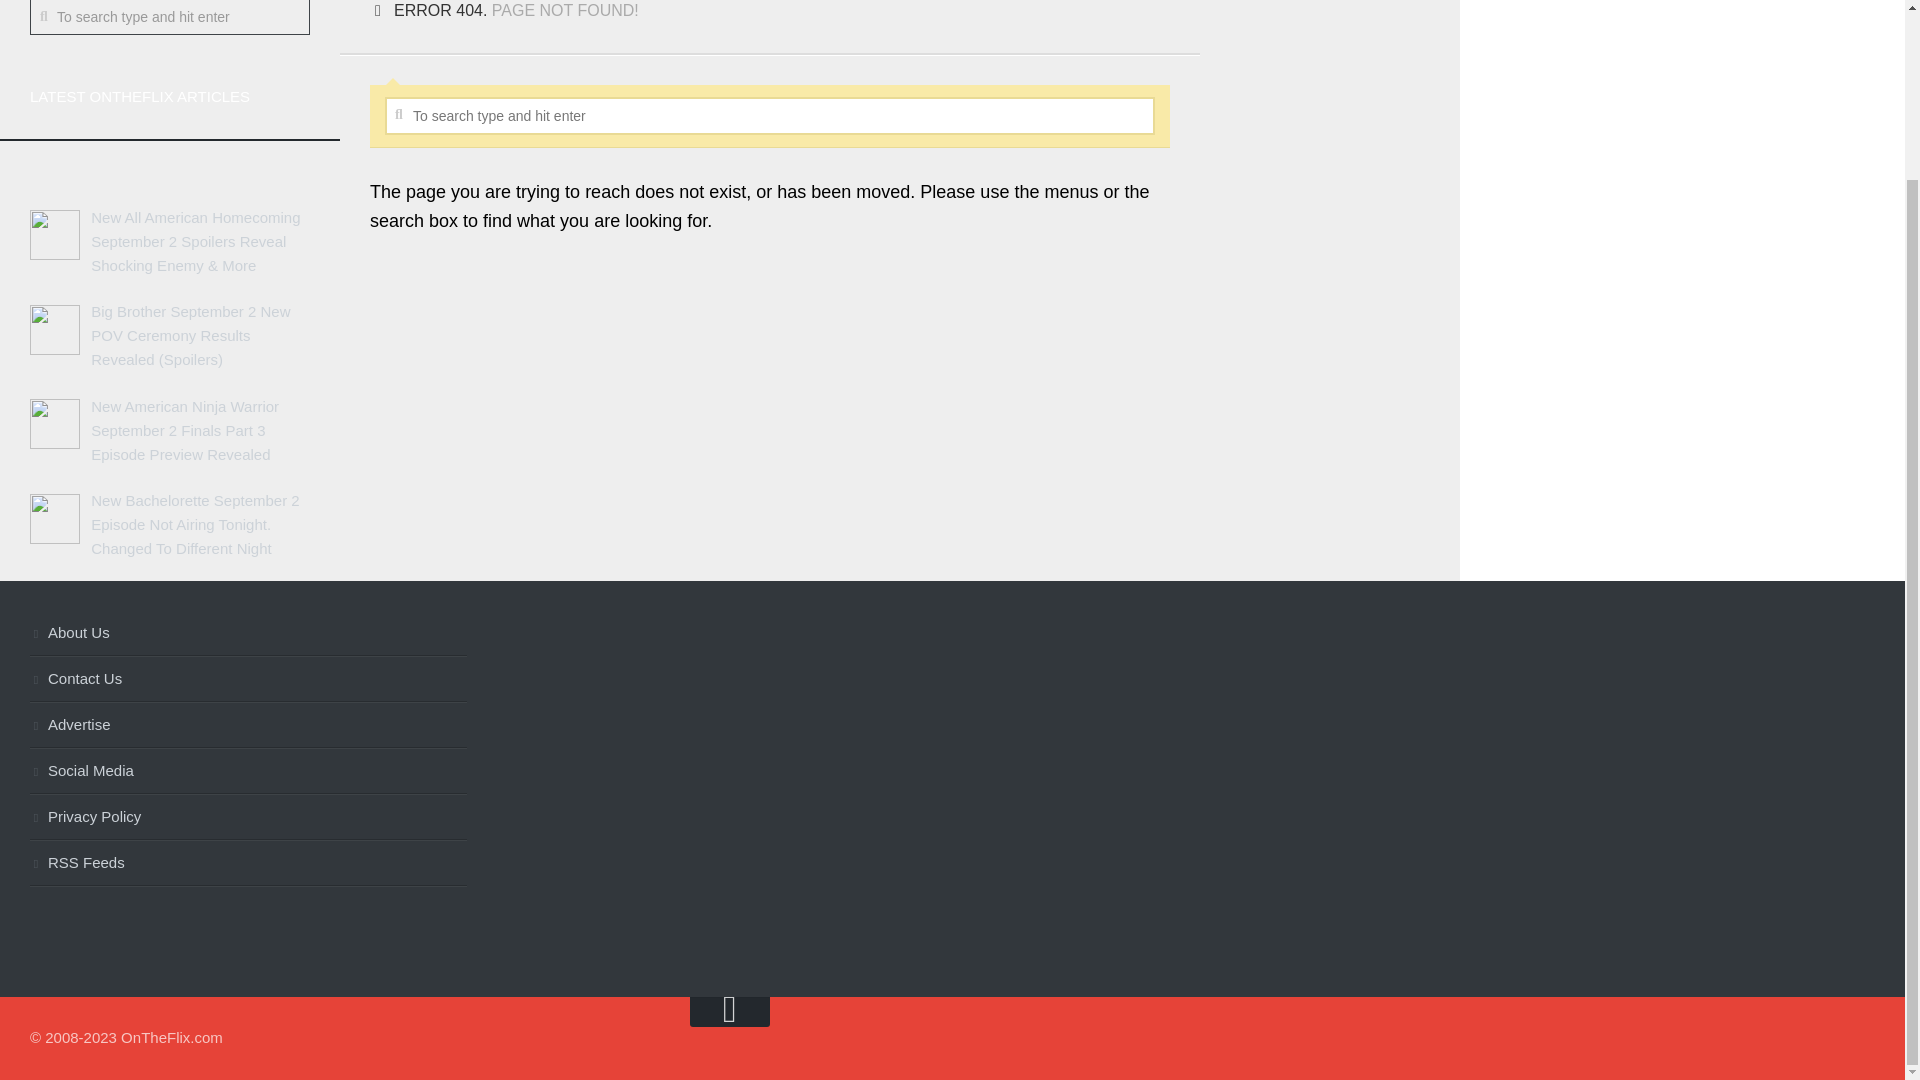 The width and height of the screenshot is (1920, 1080). I want to click on Privacy Policy, so click(248, 818).